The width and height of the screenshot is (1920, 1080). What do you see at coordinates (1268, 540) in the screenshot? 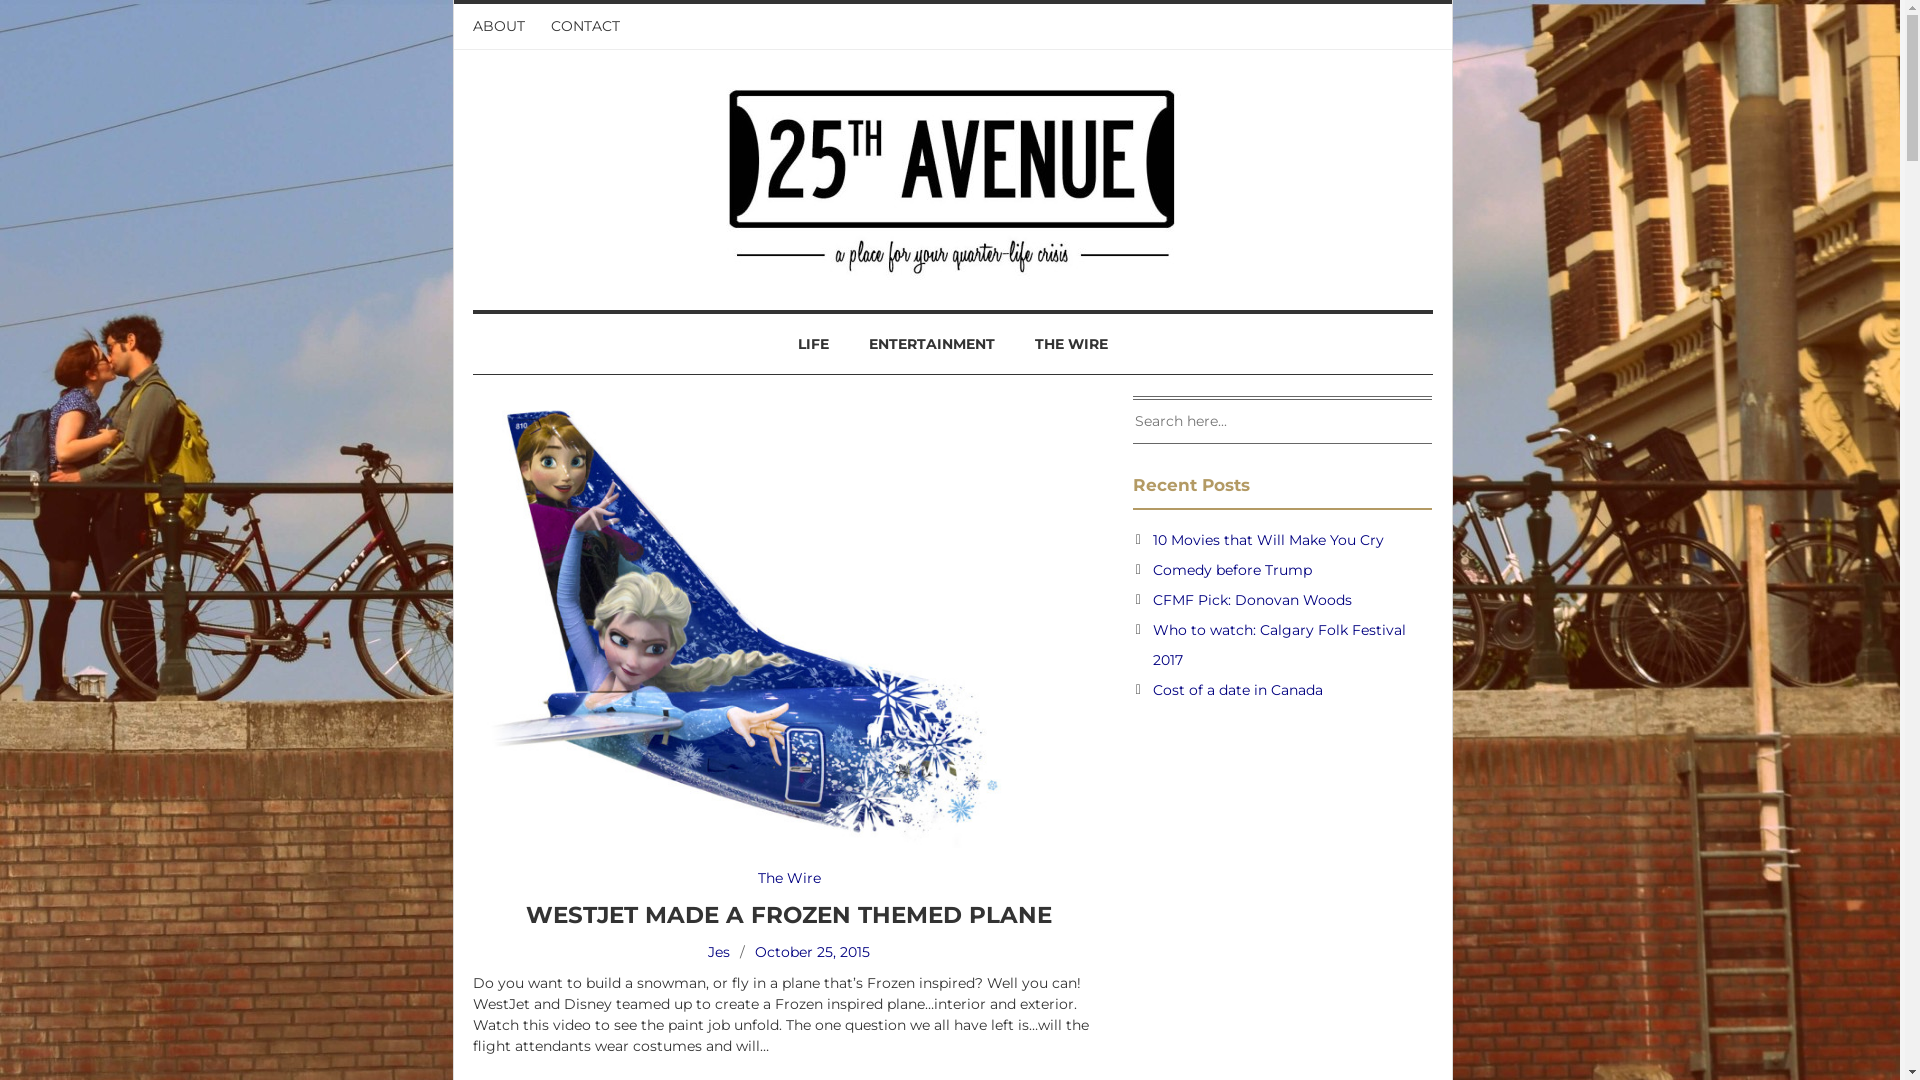
I see `10 Movies that Will Make You Cry` at bounding box center [1268, 540].